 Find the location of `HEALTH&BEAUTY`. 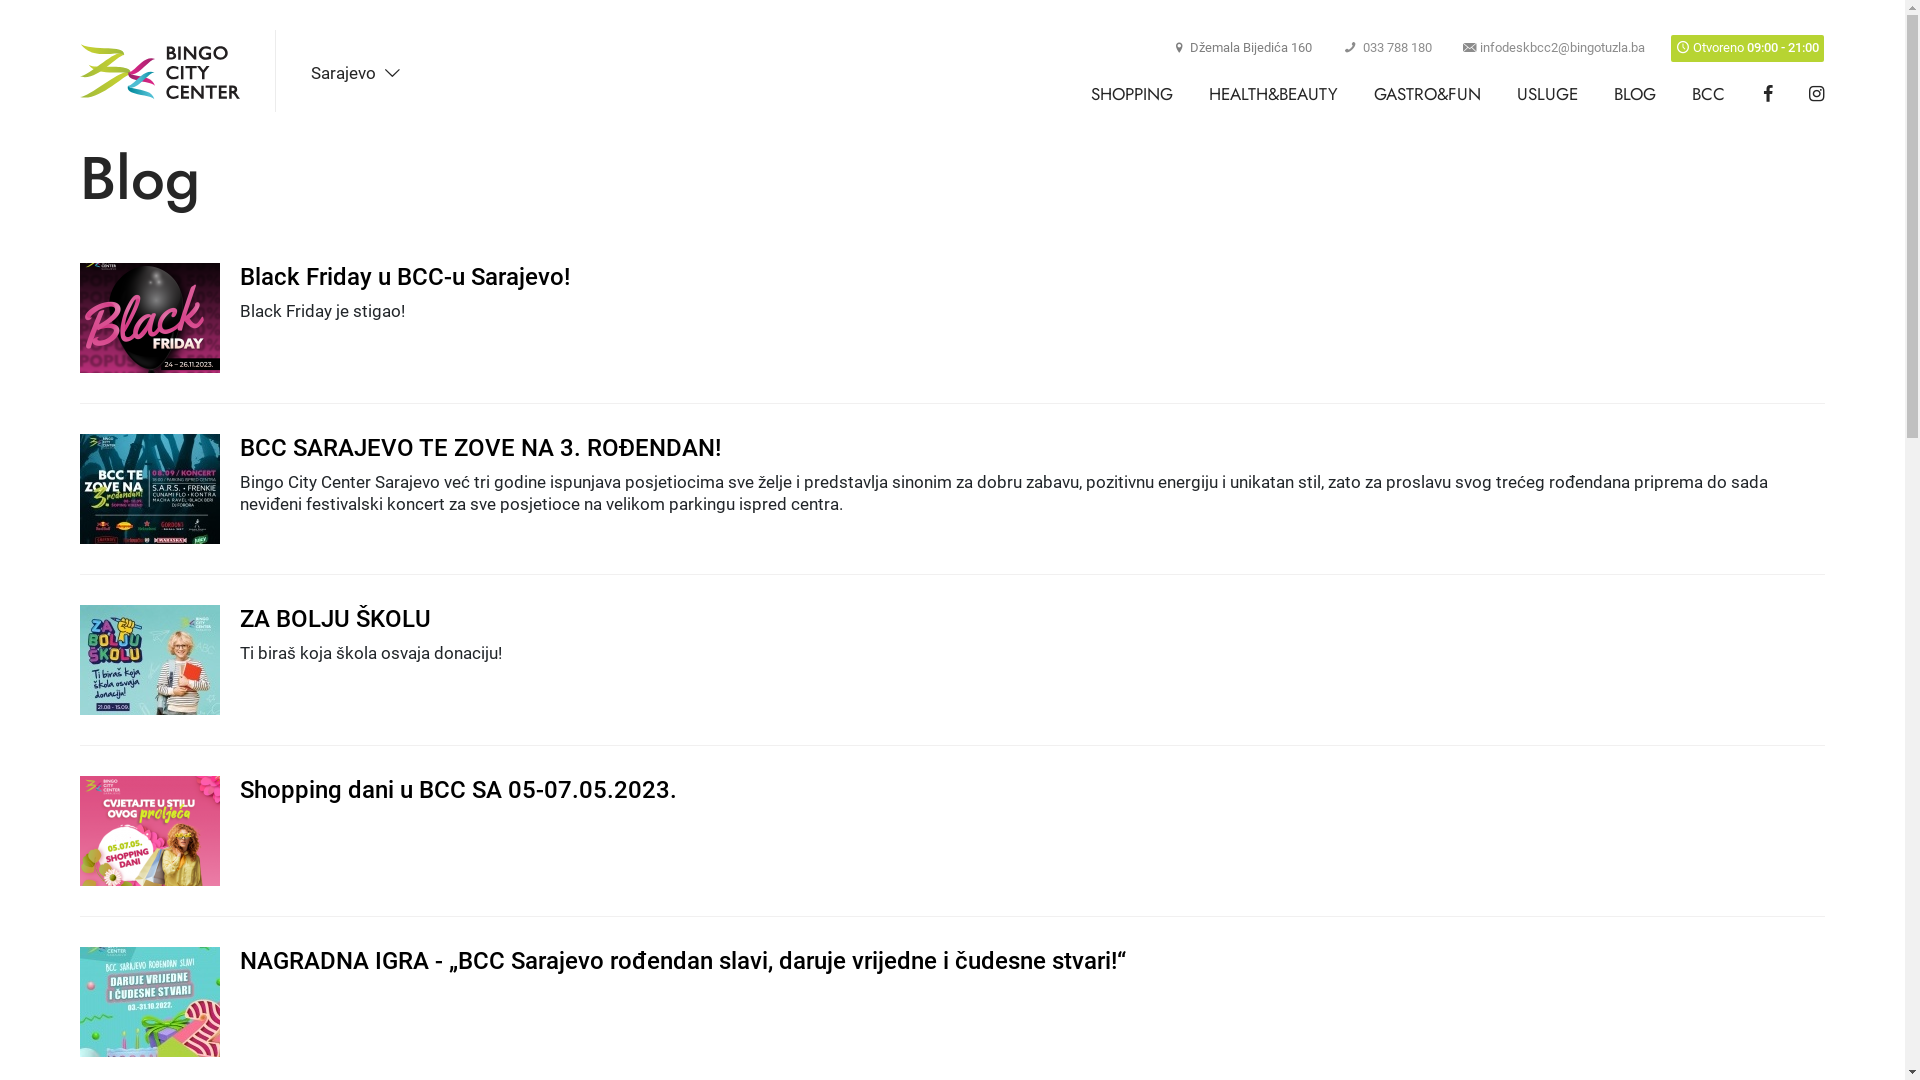

HEALTH&BEAUTY is located at coordinates (1274, 94).